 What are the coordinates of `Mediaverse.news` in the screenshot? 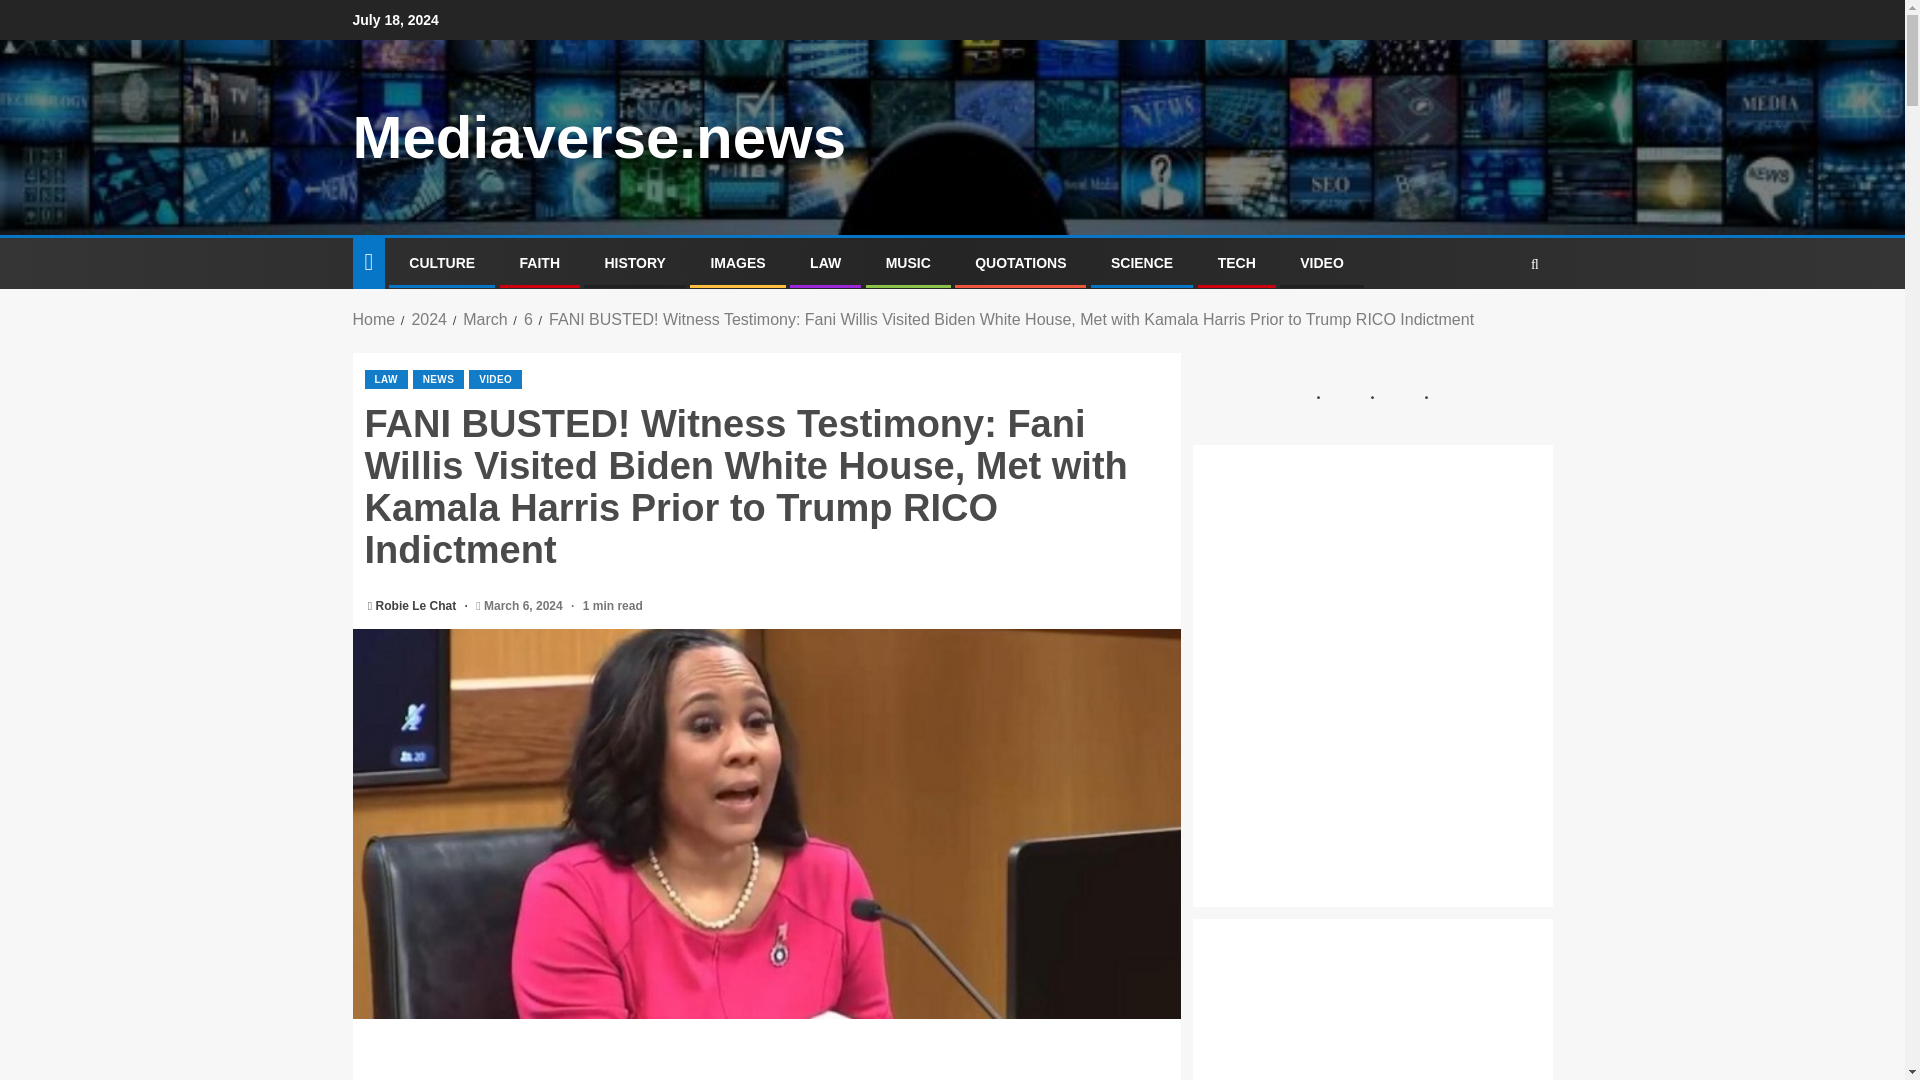 It's located at (598, 136).